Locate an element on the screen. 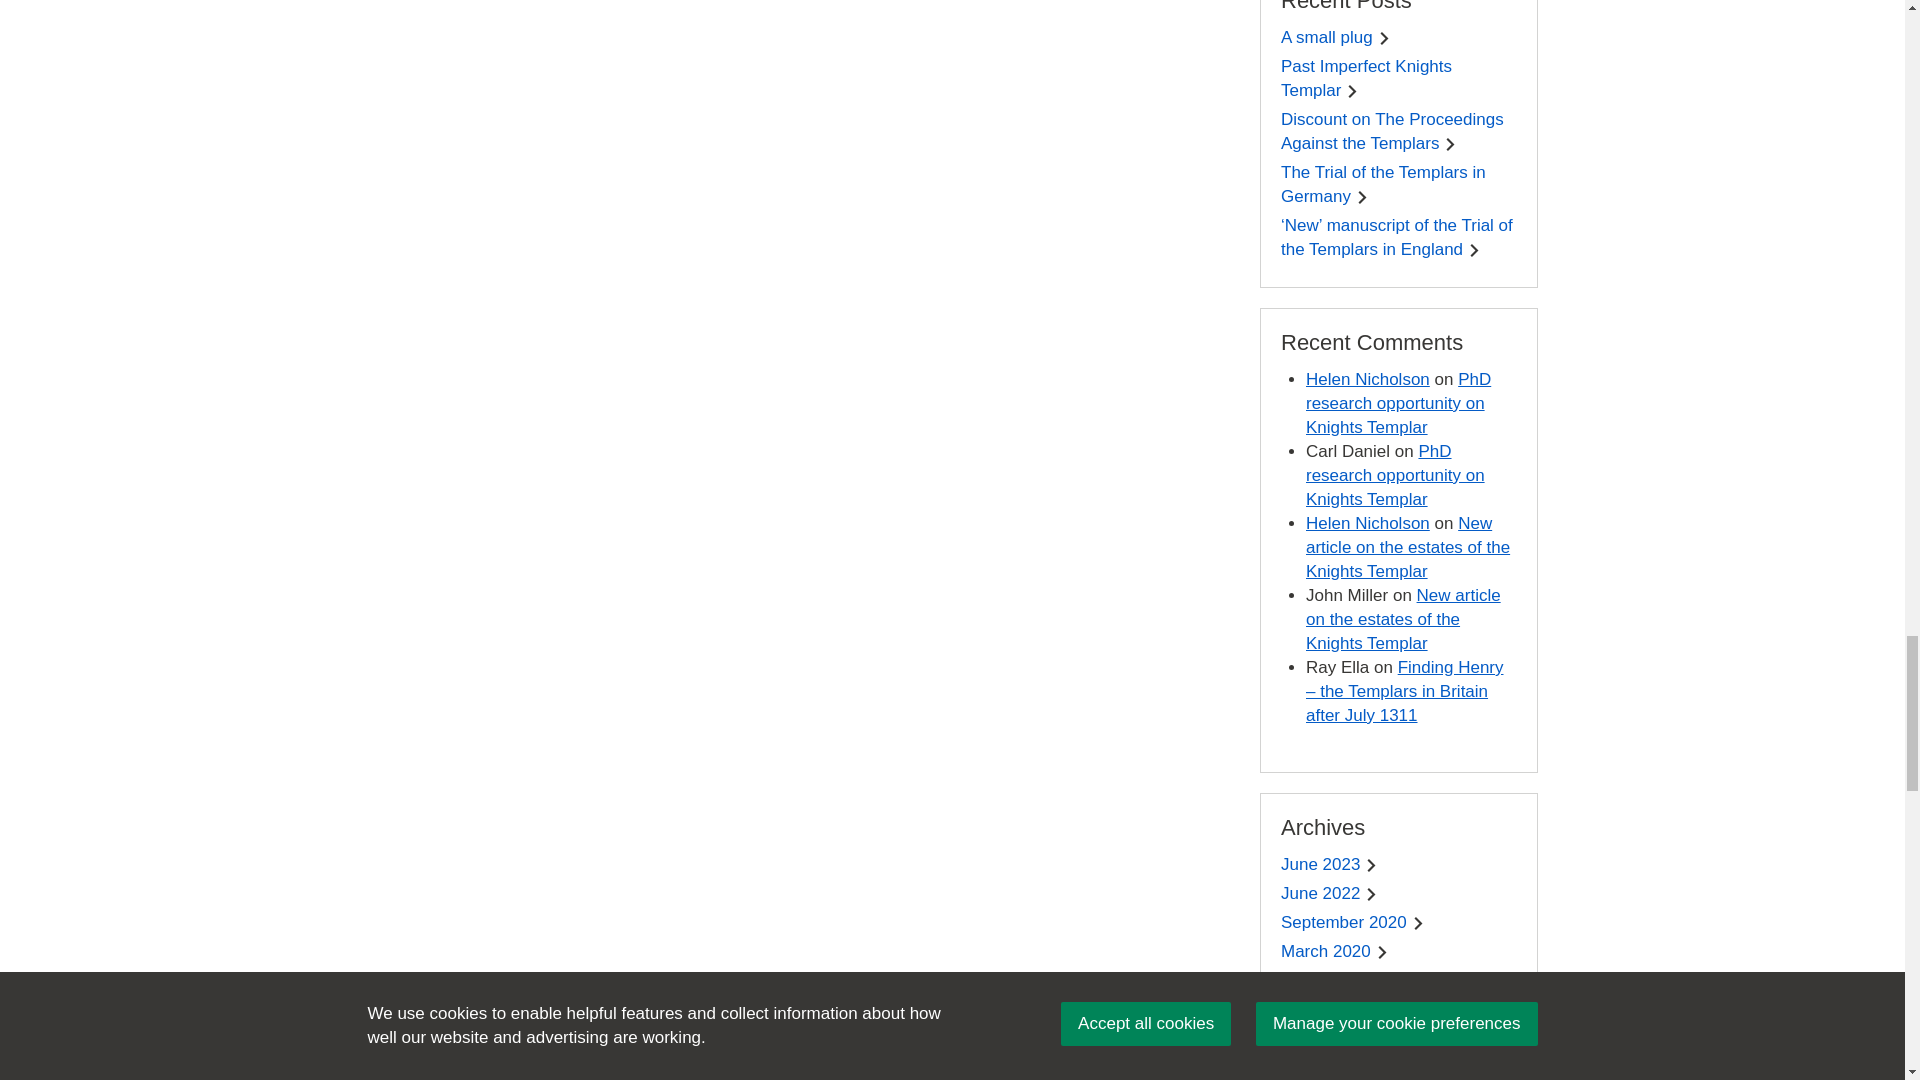 The width and height of the screenshot is (1920, 1080). Chevron right is located at coordinates (1418, 922).